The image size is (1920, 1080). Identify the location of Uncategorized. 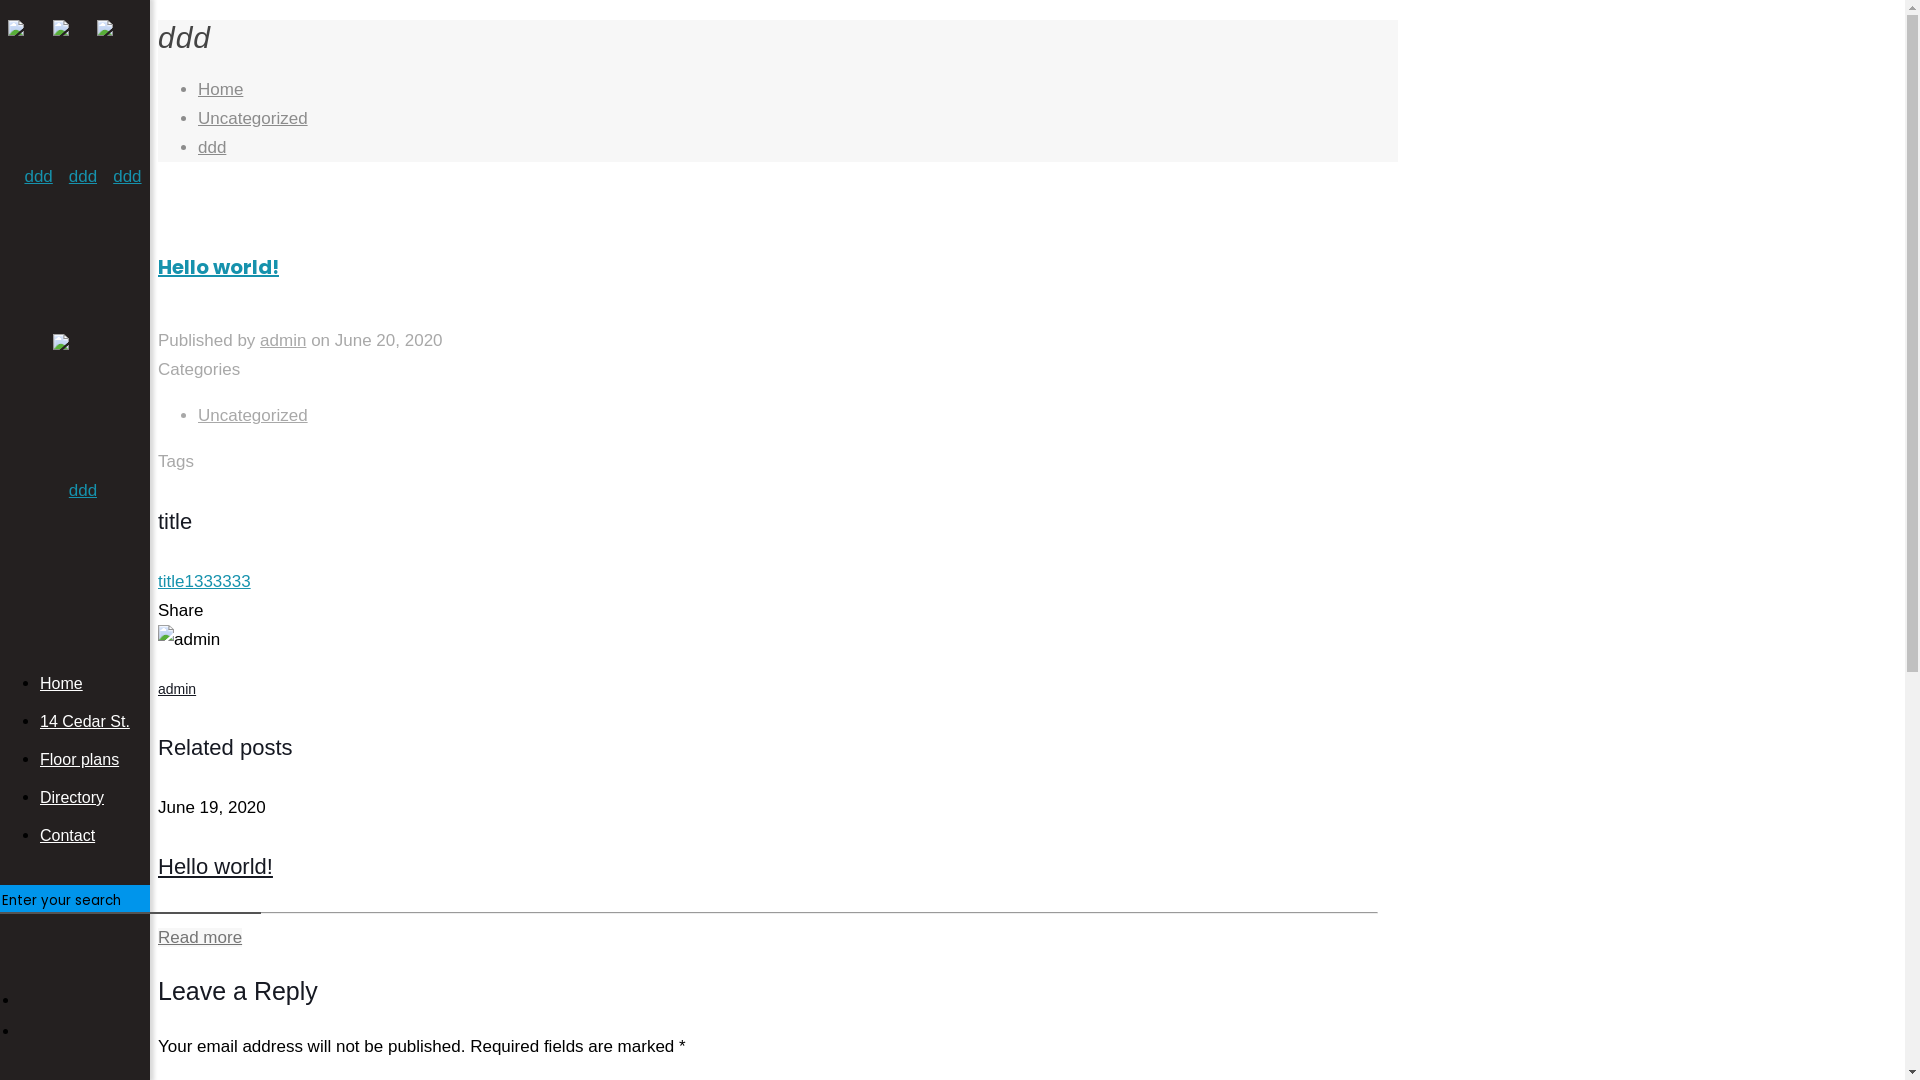
(253, 416).